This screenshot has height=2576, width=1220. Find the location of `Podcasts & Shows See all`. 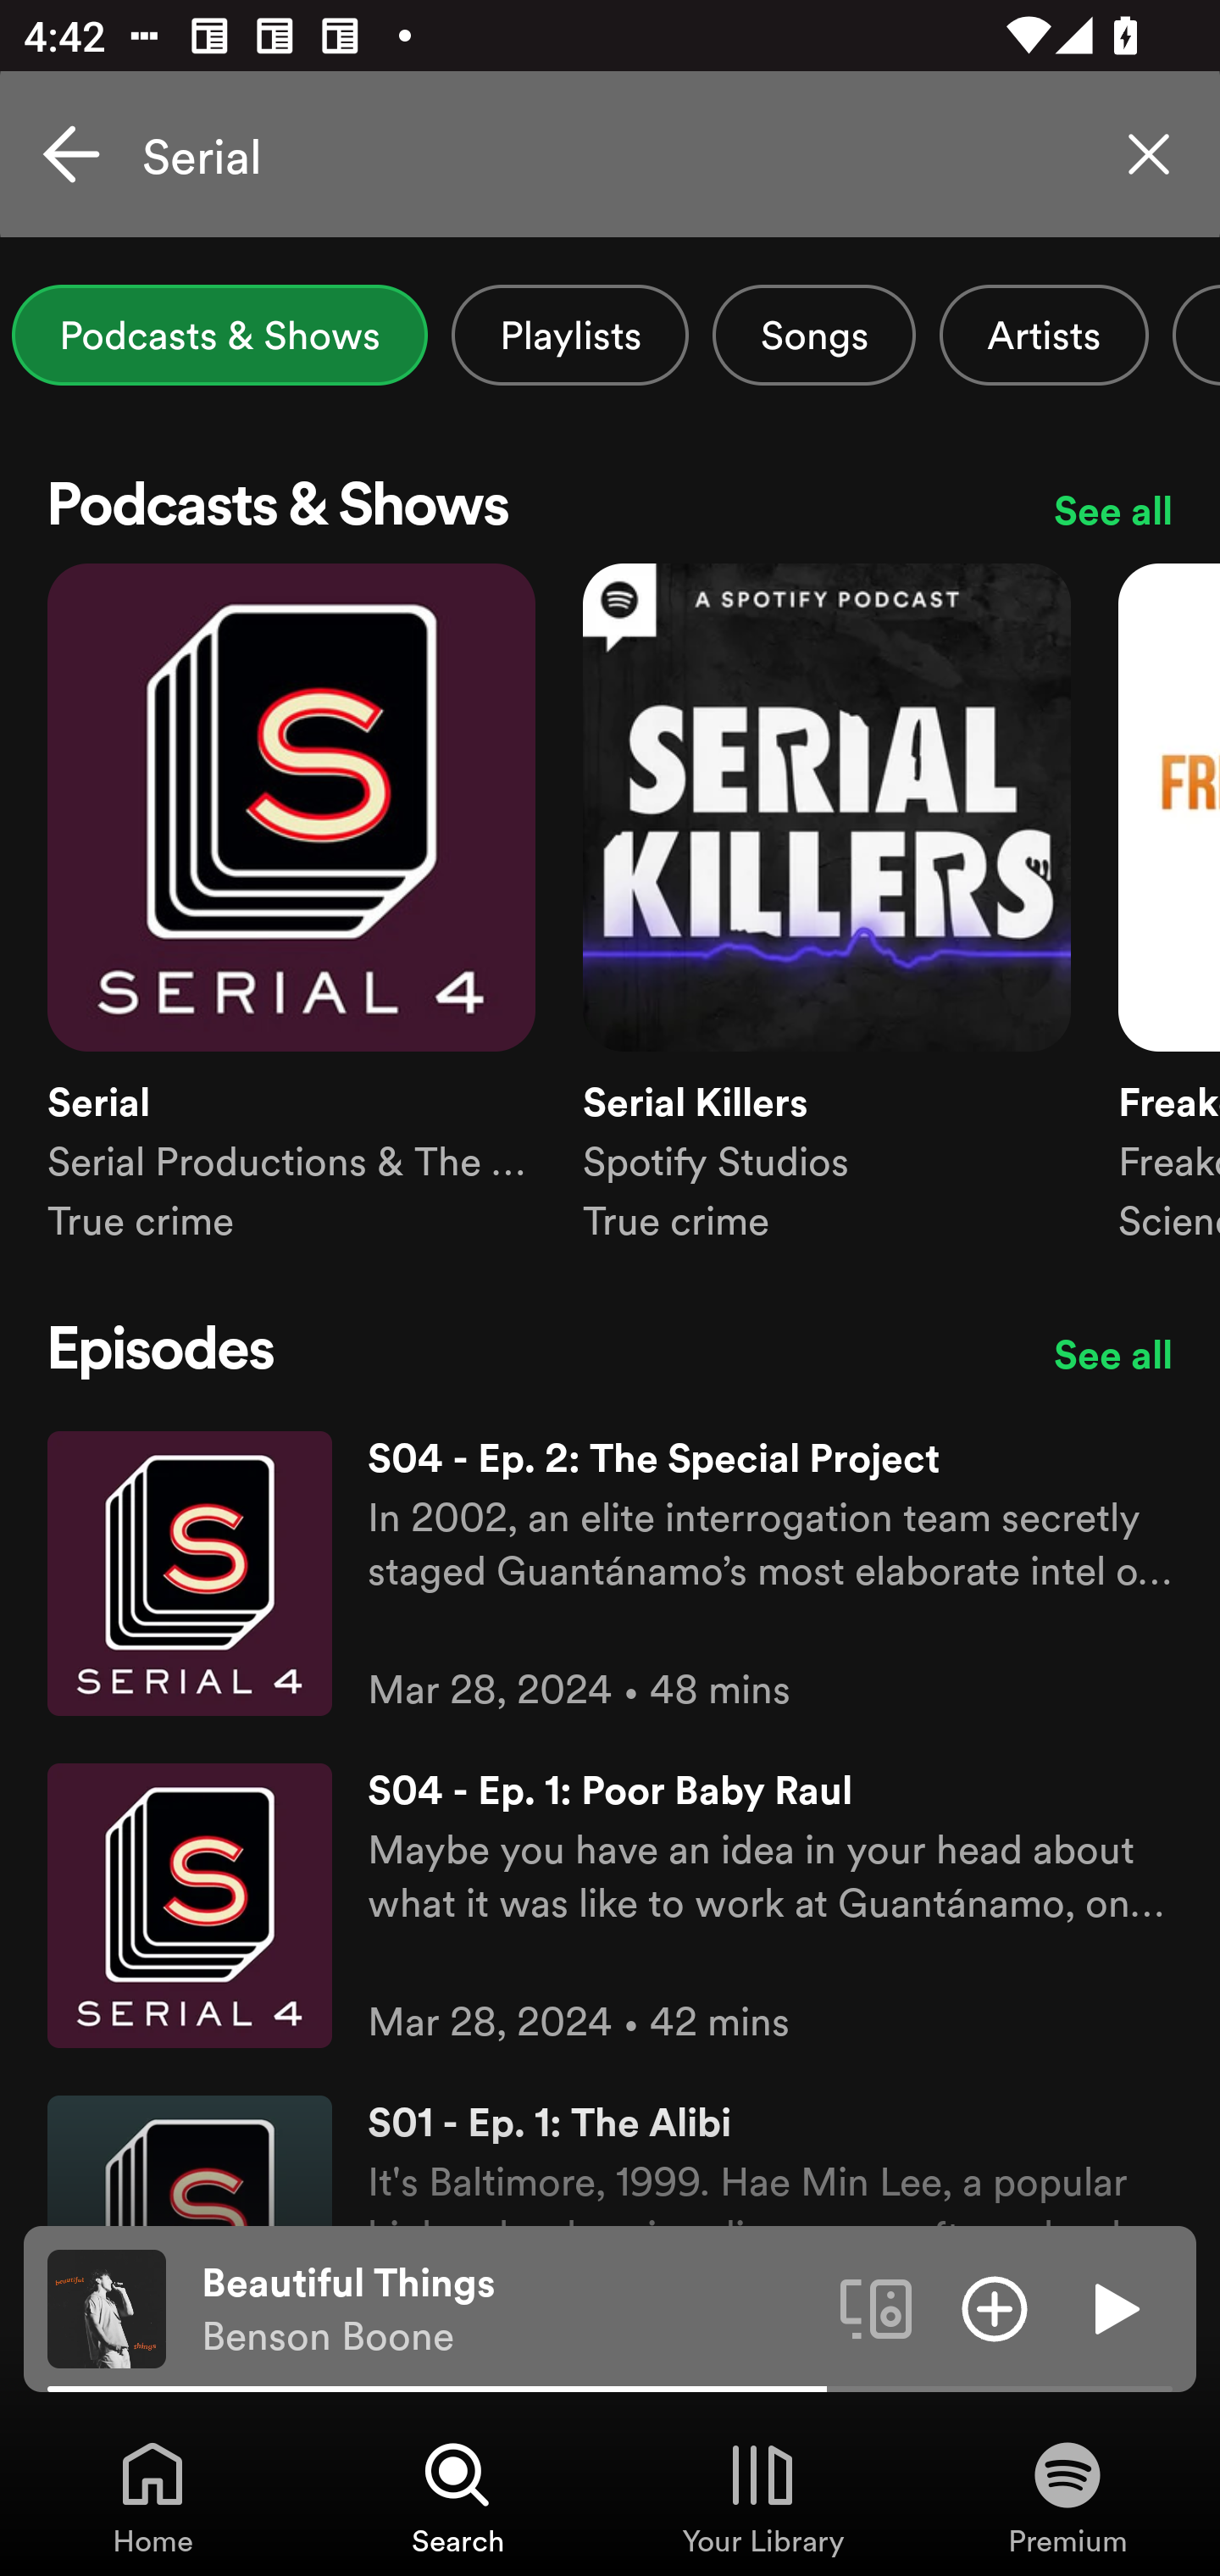

Podcasts & Shows See all is located at coordinates (610, 510).